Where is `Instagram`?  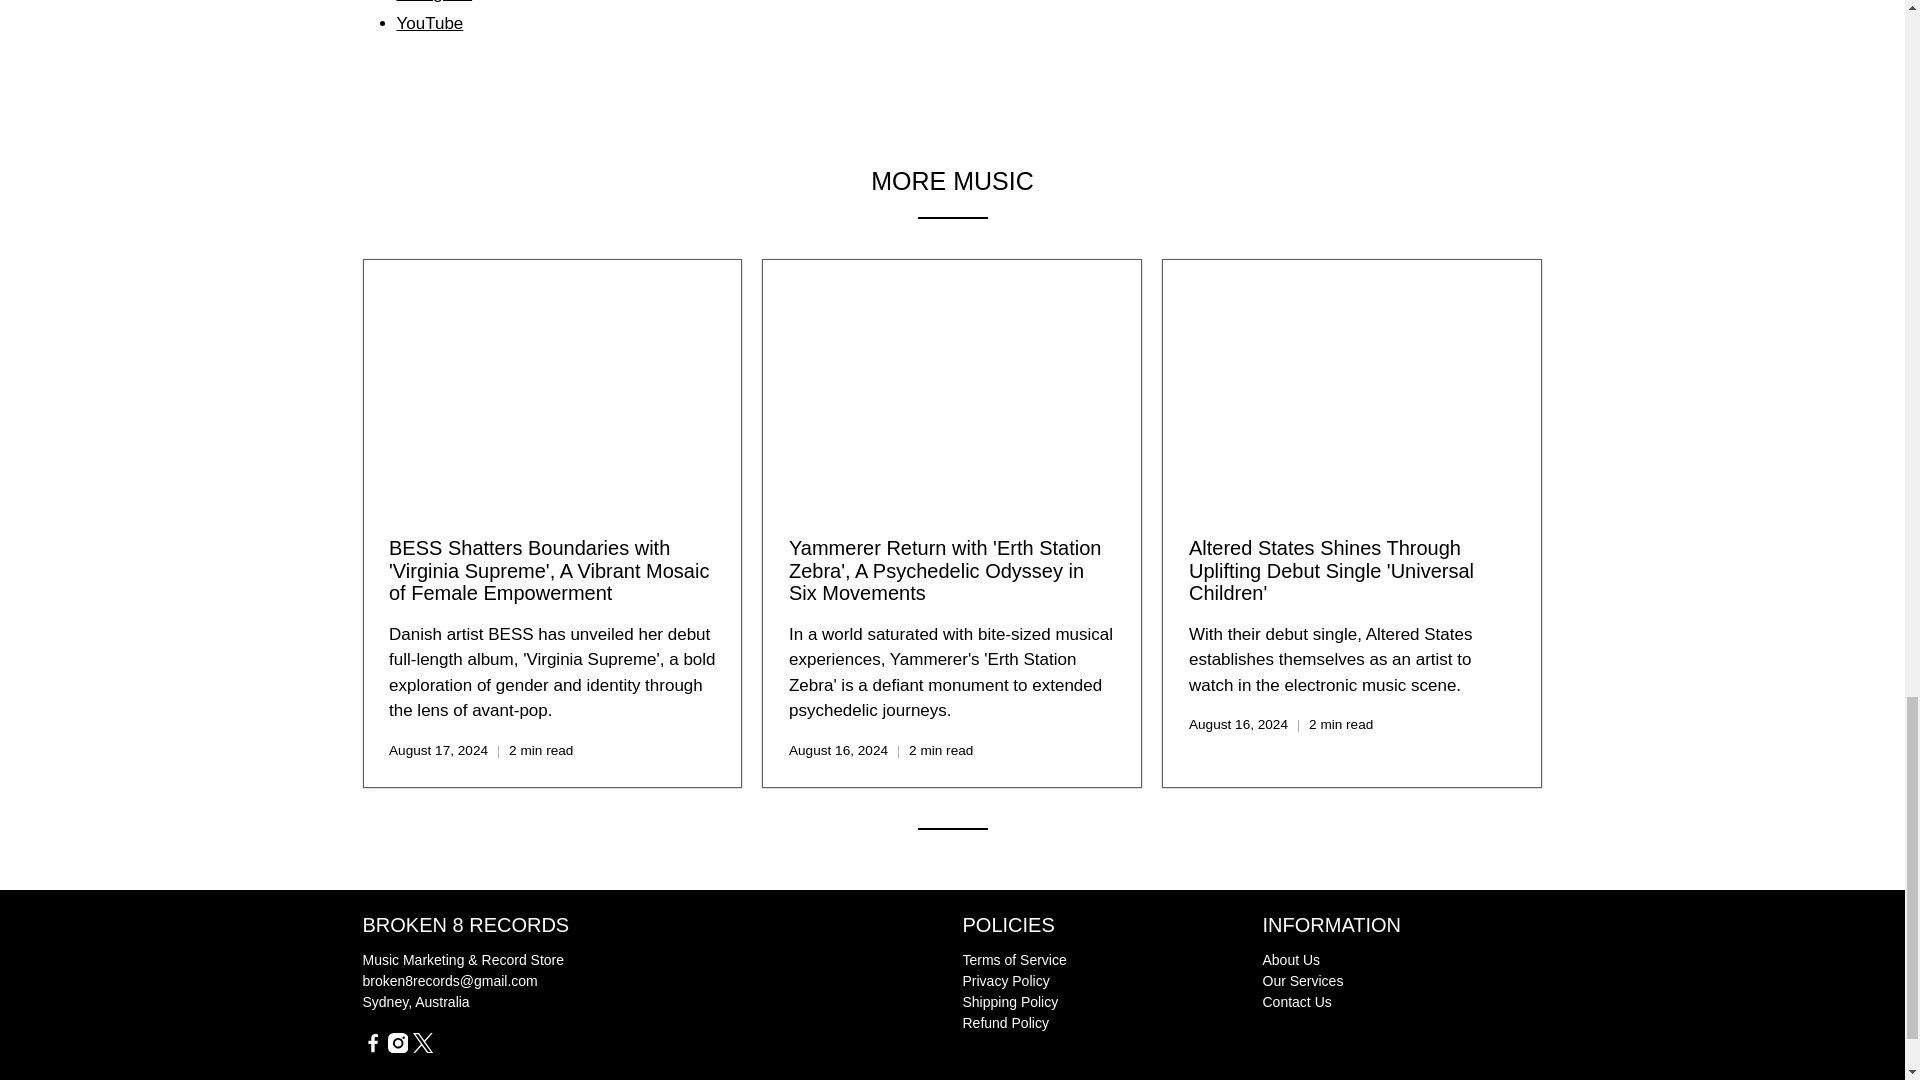
Instagram is located at coordinates (434, 2).